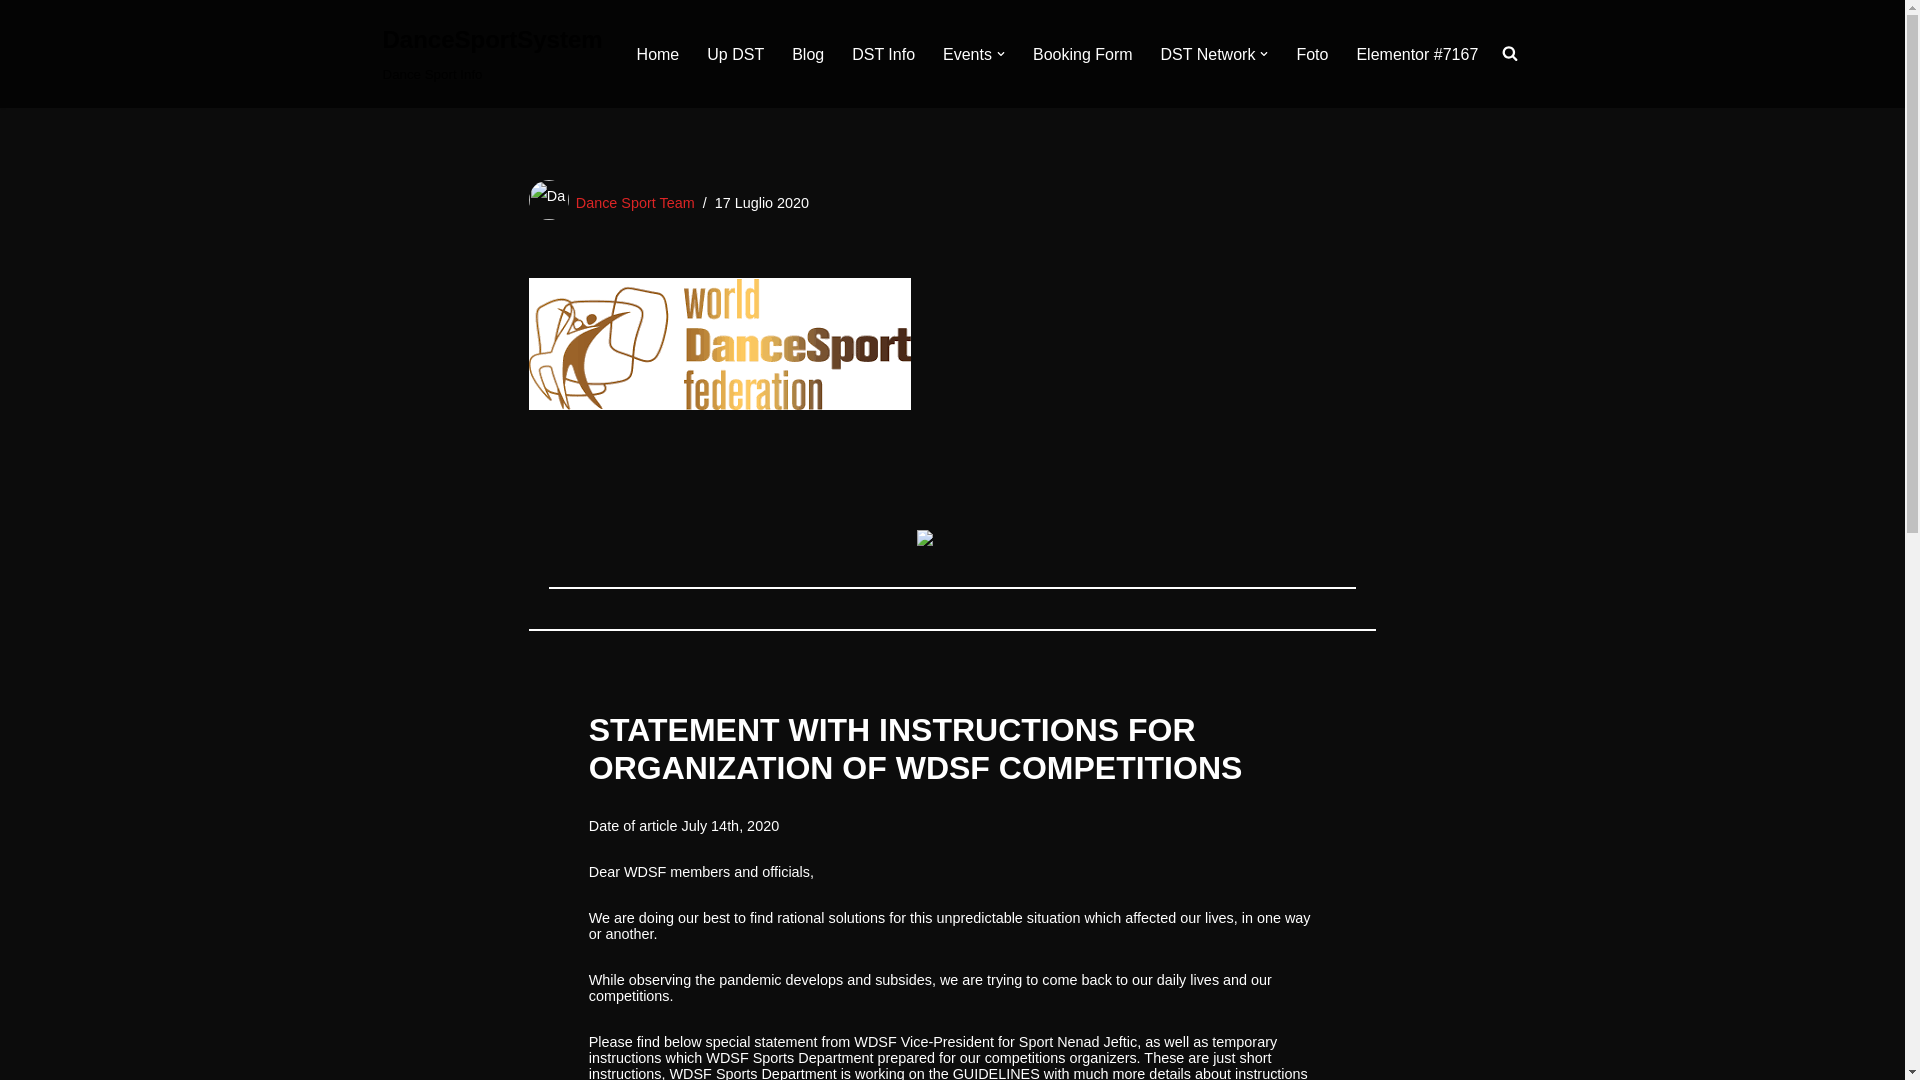  What do you see at coordinates (1208, 54) in the screenshot?
I see `DST Network` at bounding box center [1208, 54].